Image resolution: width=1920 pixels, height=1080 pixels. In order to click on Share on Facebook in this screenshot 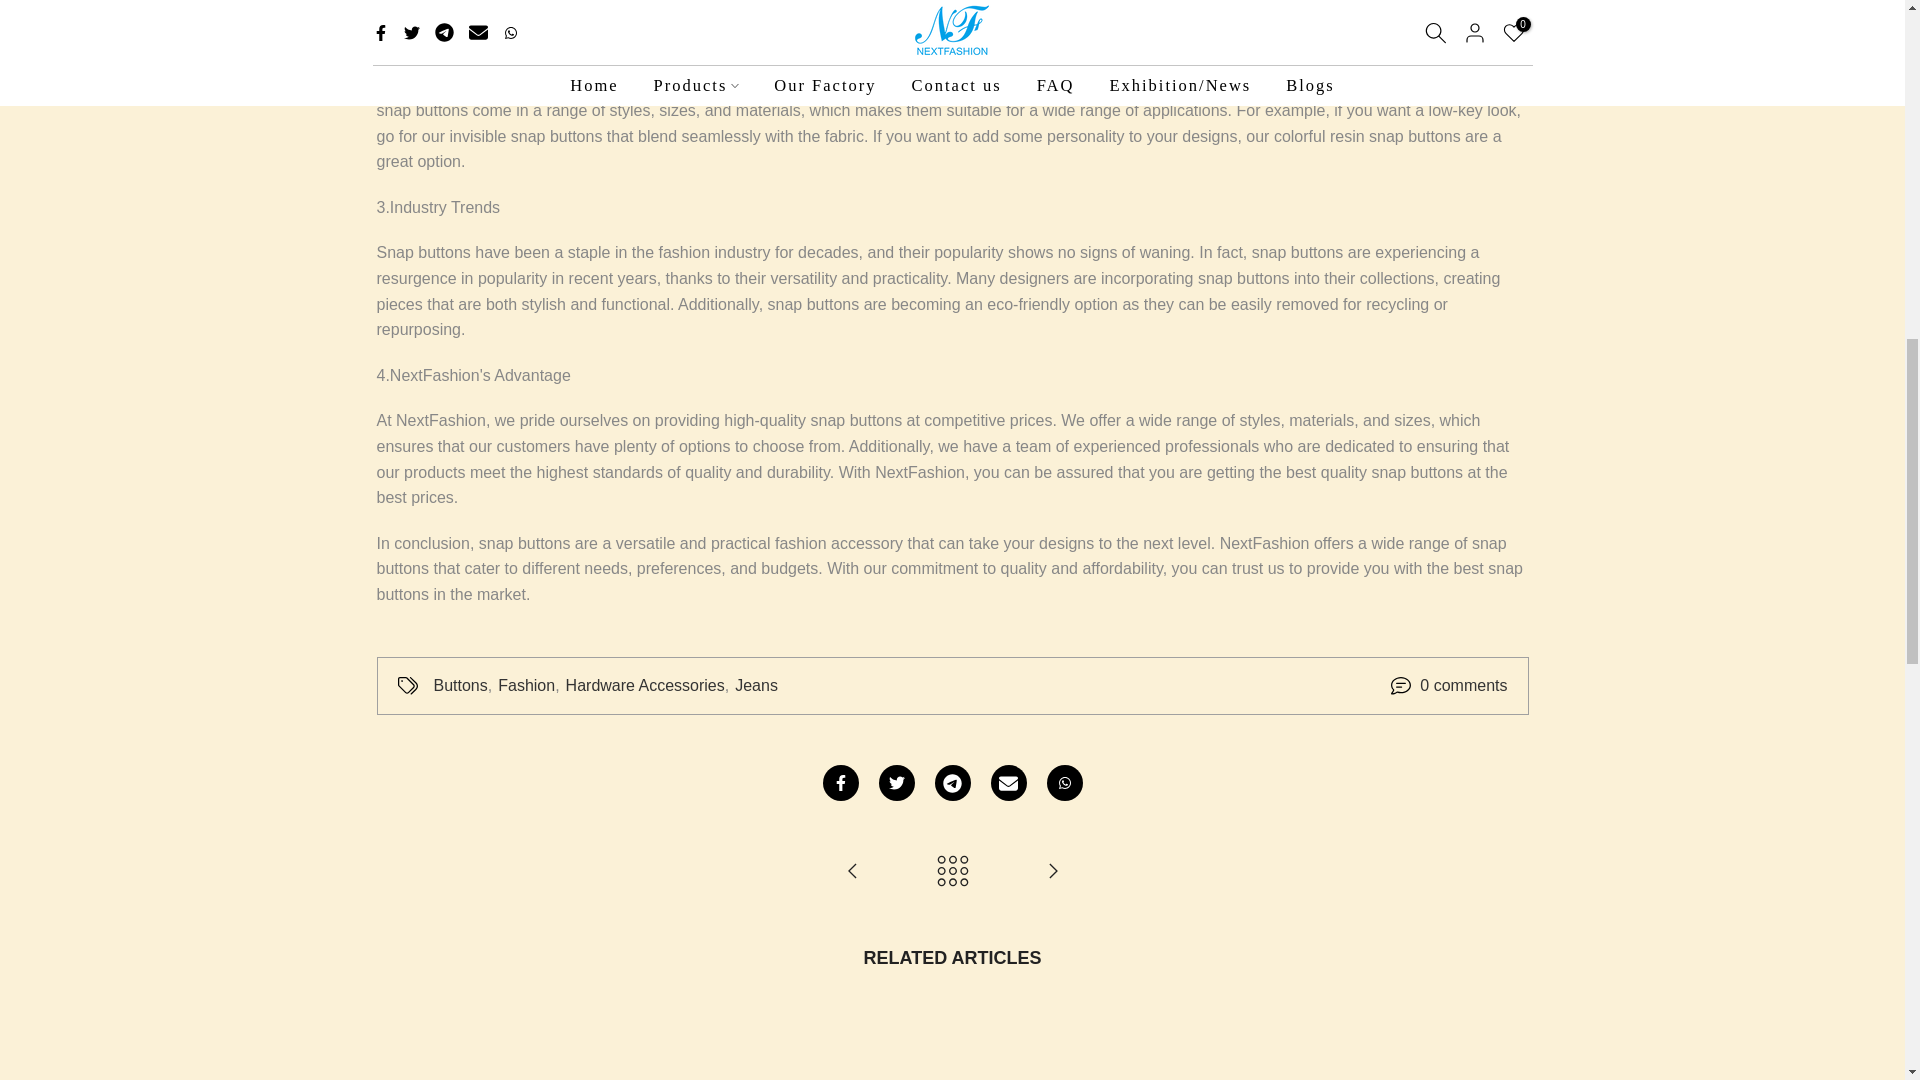, I will do `click(840, 782)`.